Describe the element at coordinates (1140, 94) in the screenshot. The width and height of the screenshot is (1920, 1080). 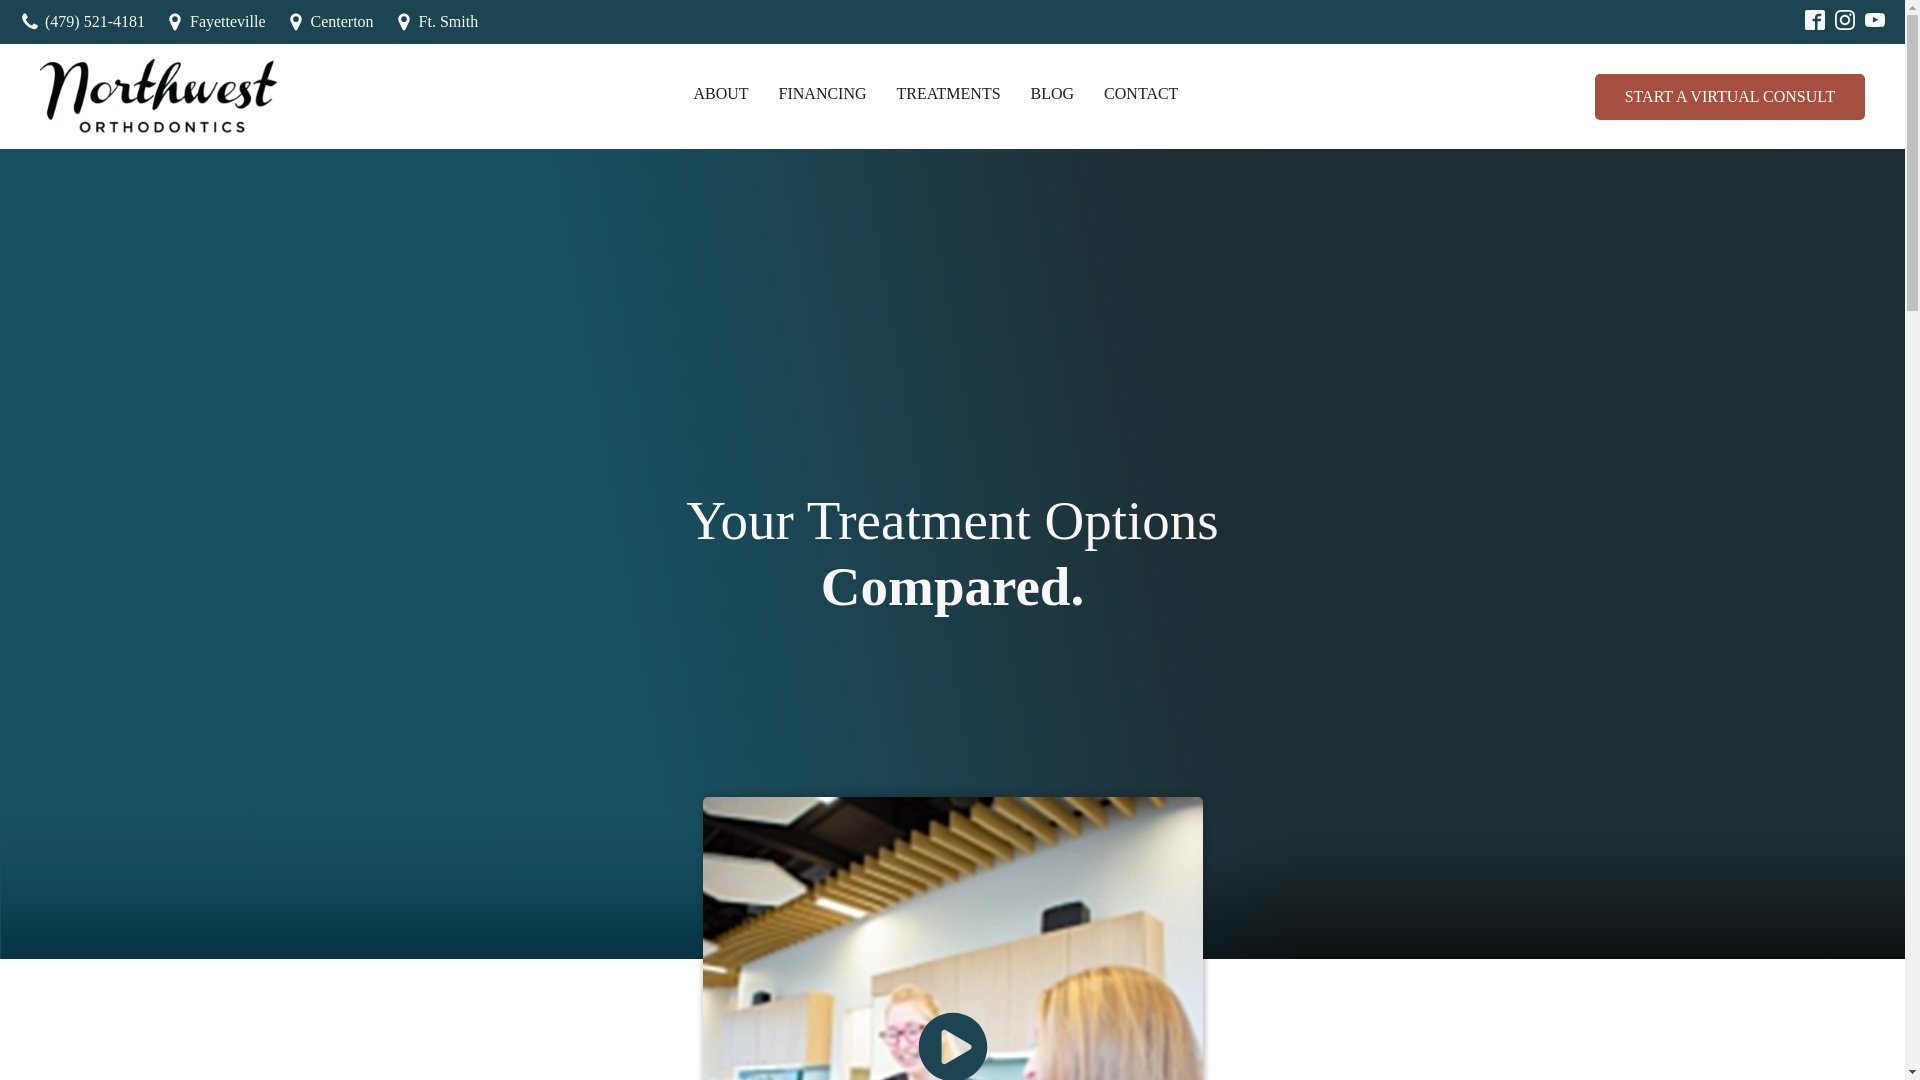
I see `CONTACT` at that location.